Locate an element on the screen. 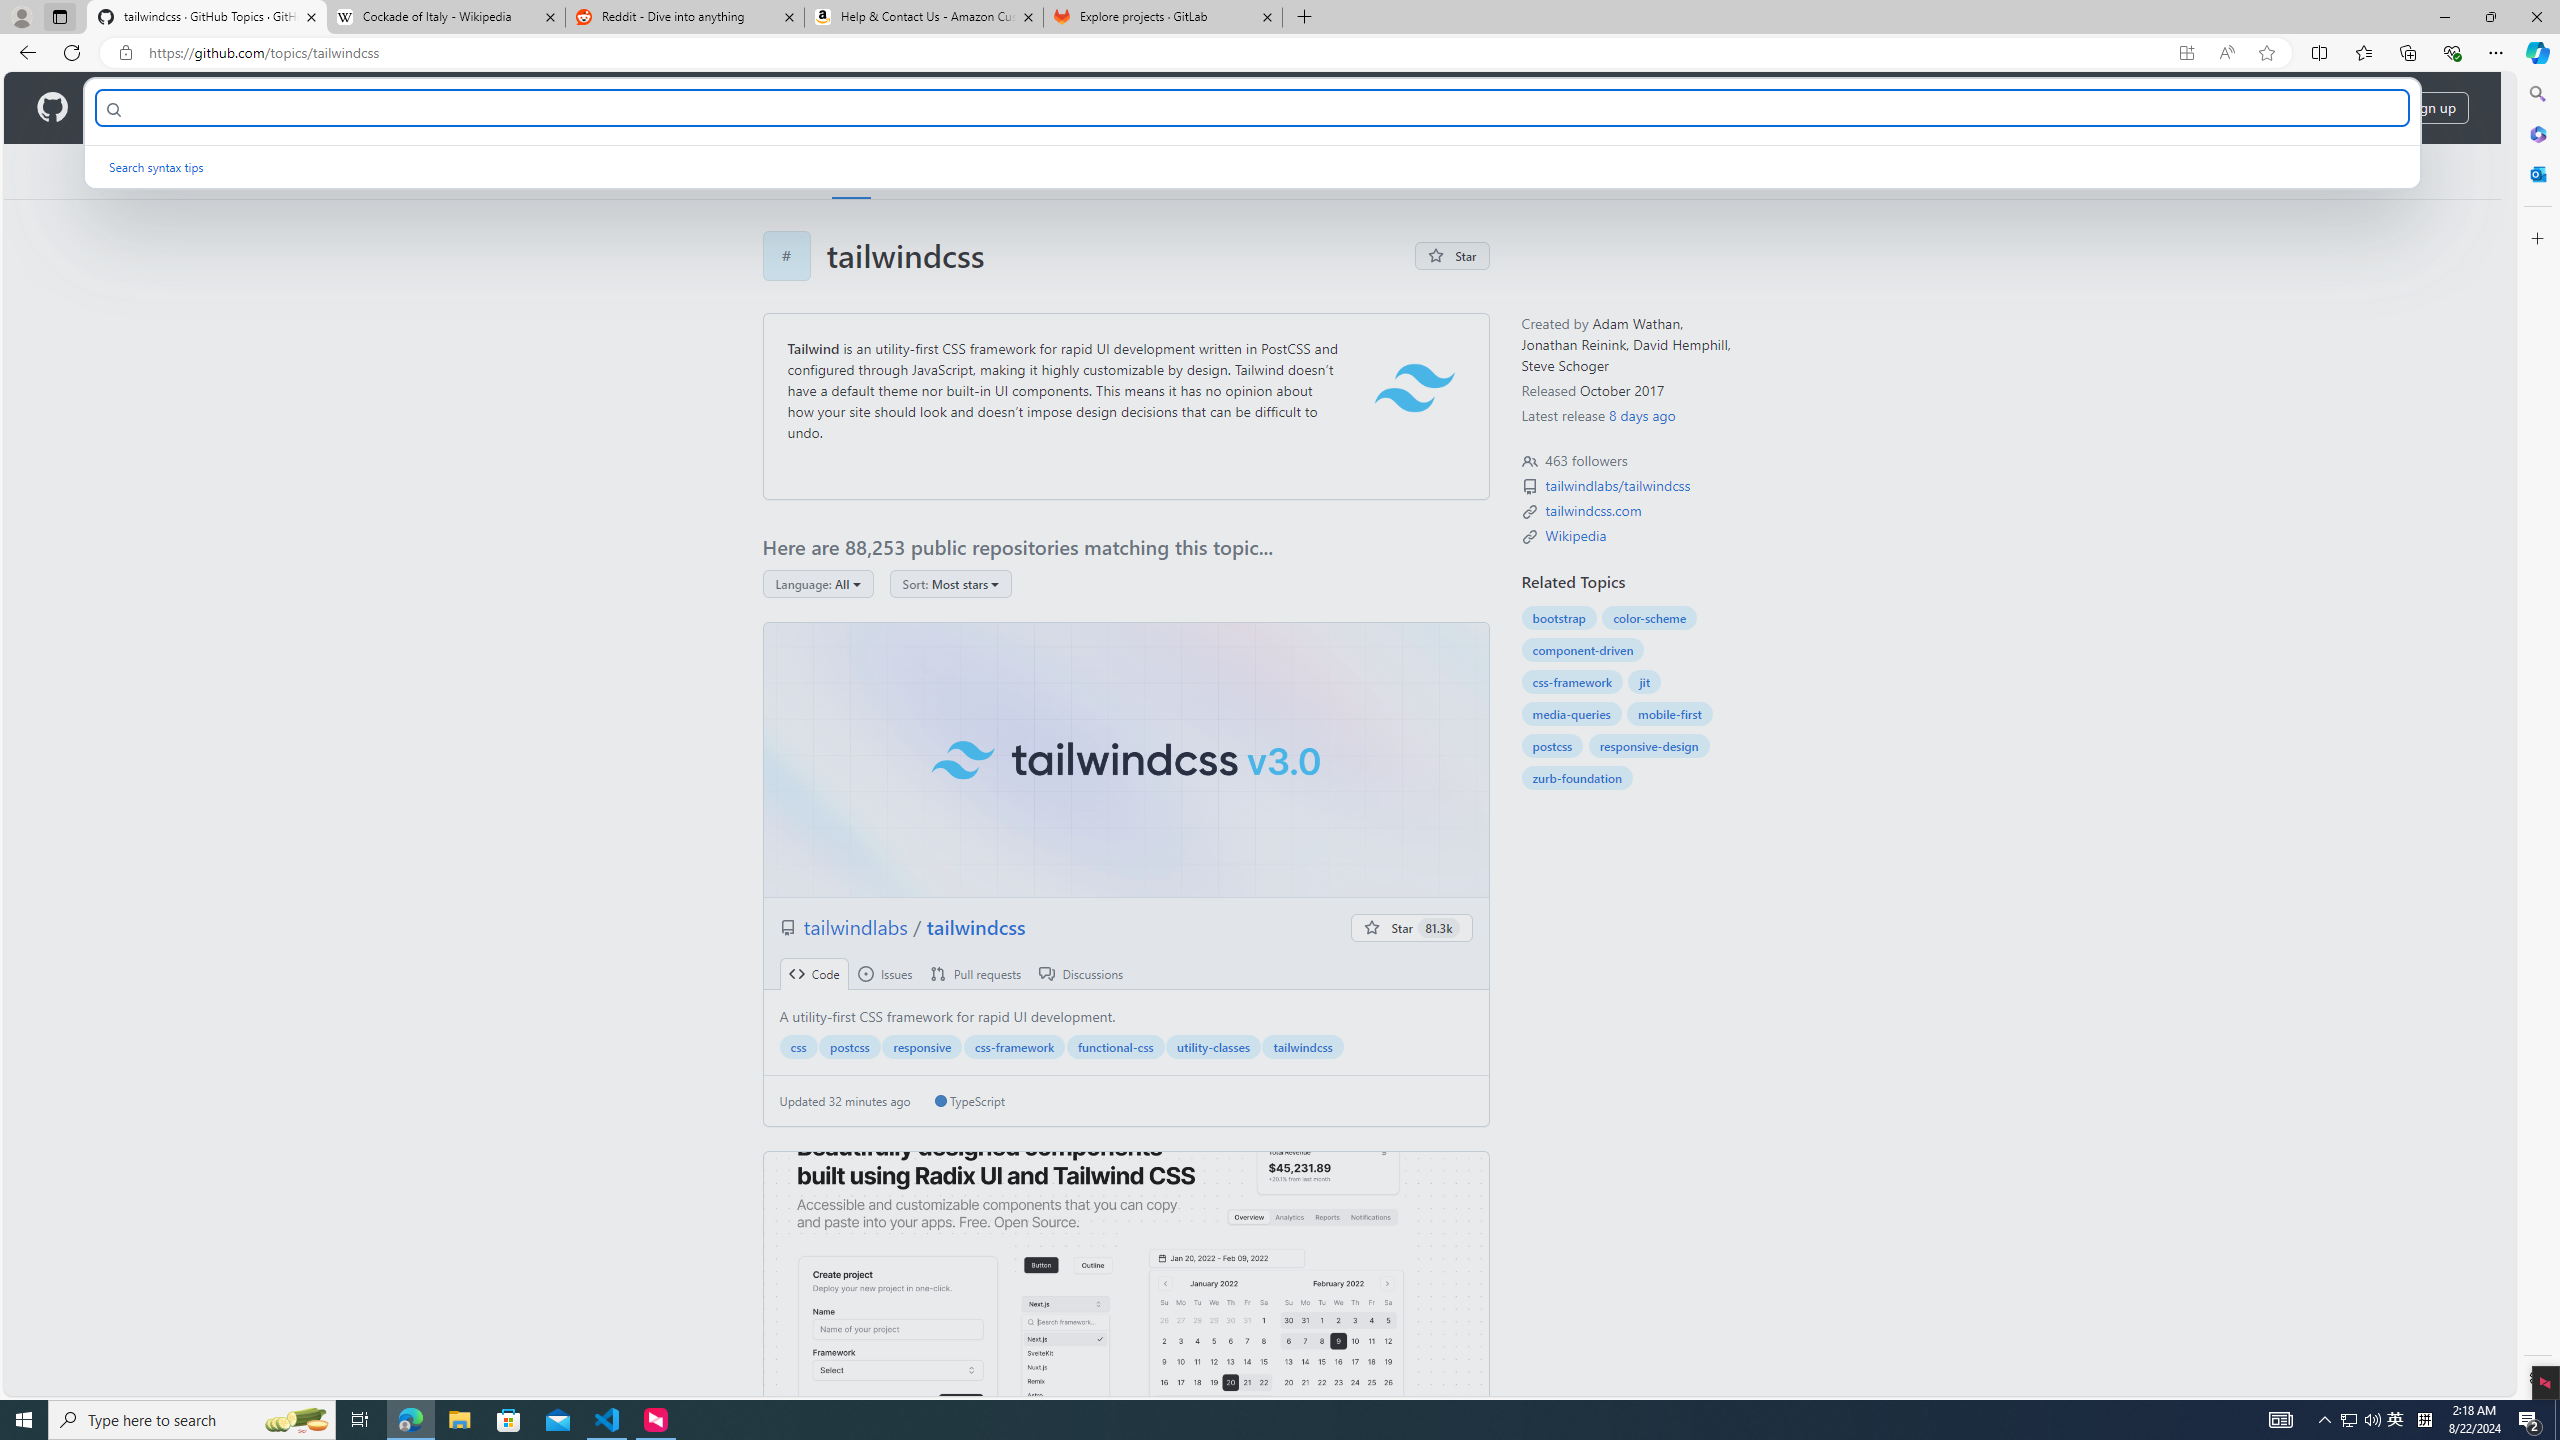 Image resolution: width=2560 pixels, height=1440 pixels. tailwindcss.com is located at coordinates (1593, 510).